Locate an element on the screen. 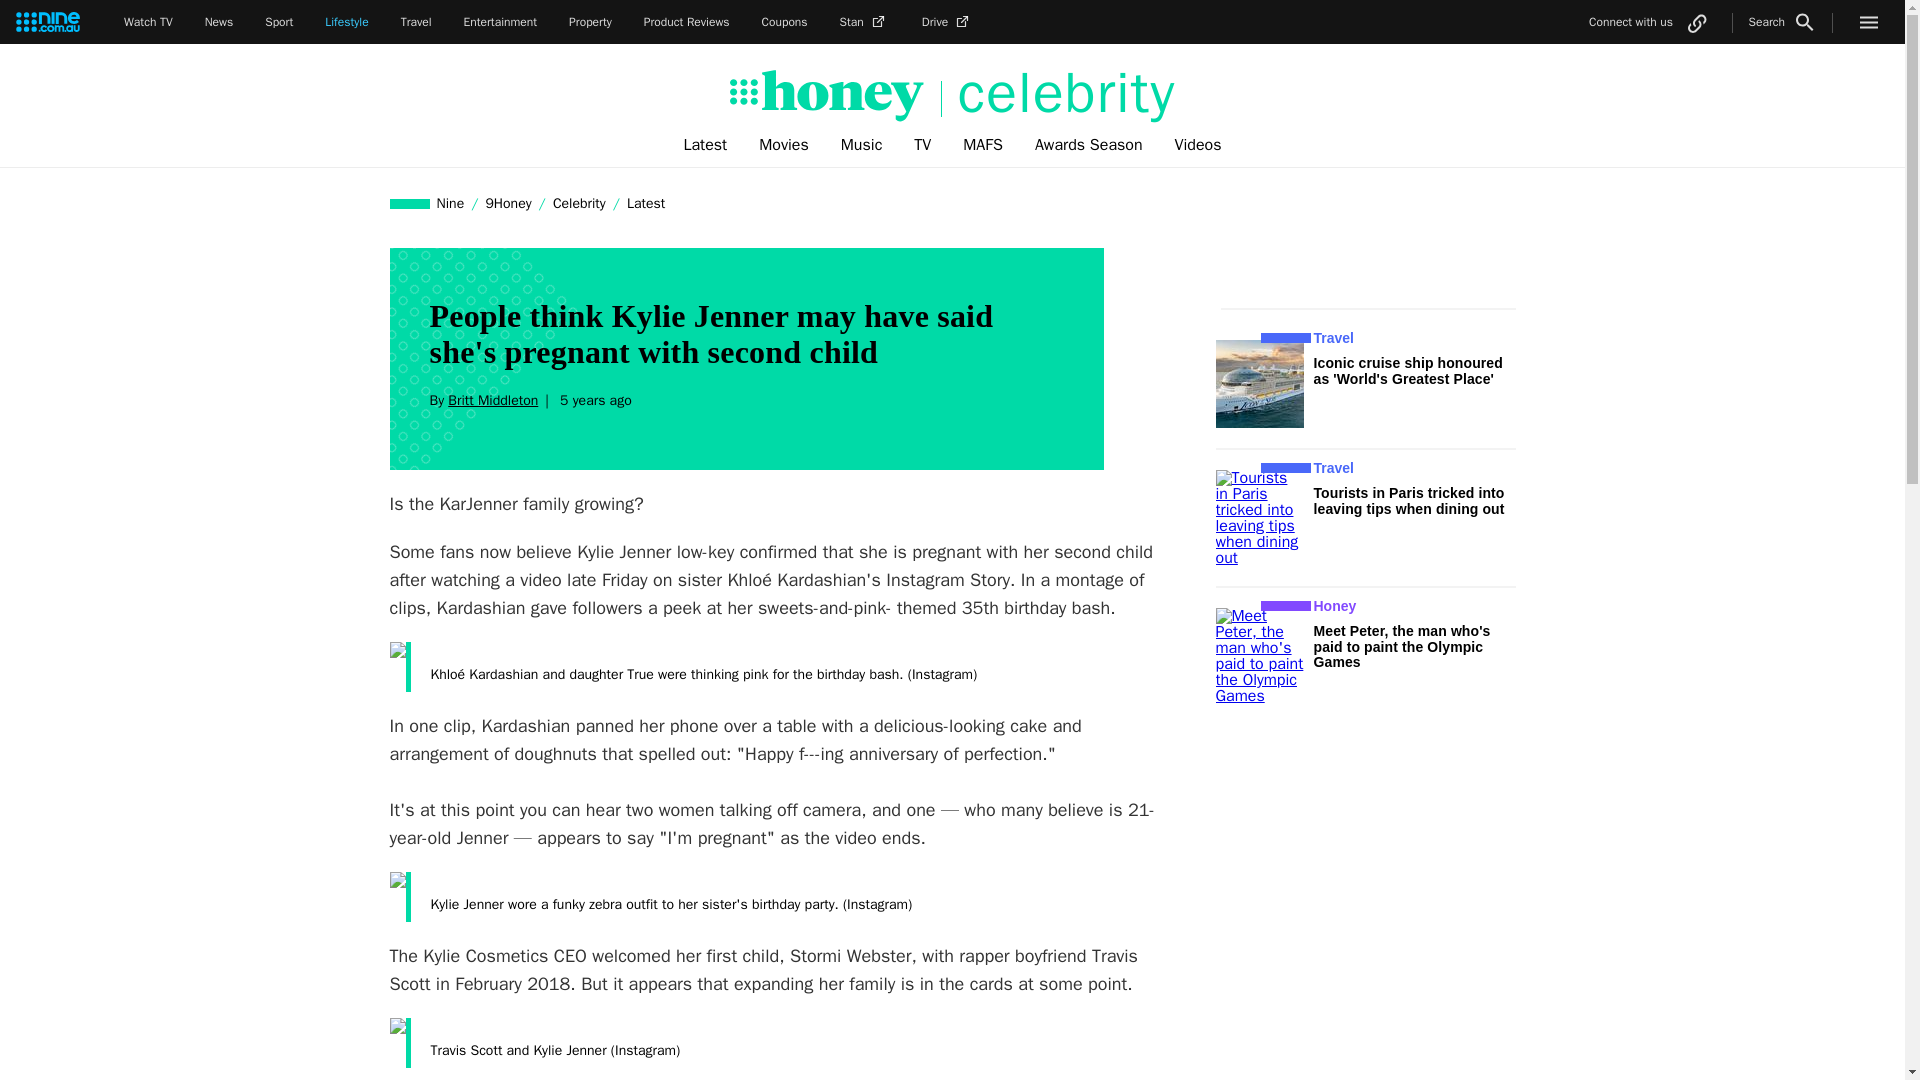 The height and width of the screenshot is (1080, 1920). 9Honey is located at coordinates (508, 203).